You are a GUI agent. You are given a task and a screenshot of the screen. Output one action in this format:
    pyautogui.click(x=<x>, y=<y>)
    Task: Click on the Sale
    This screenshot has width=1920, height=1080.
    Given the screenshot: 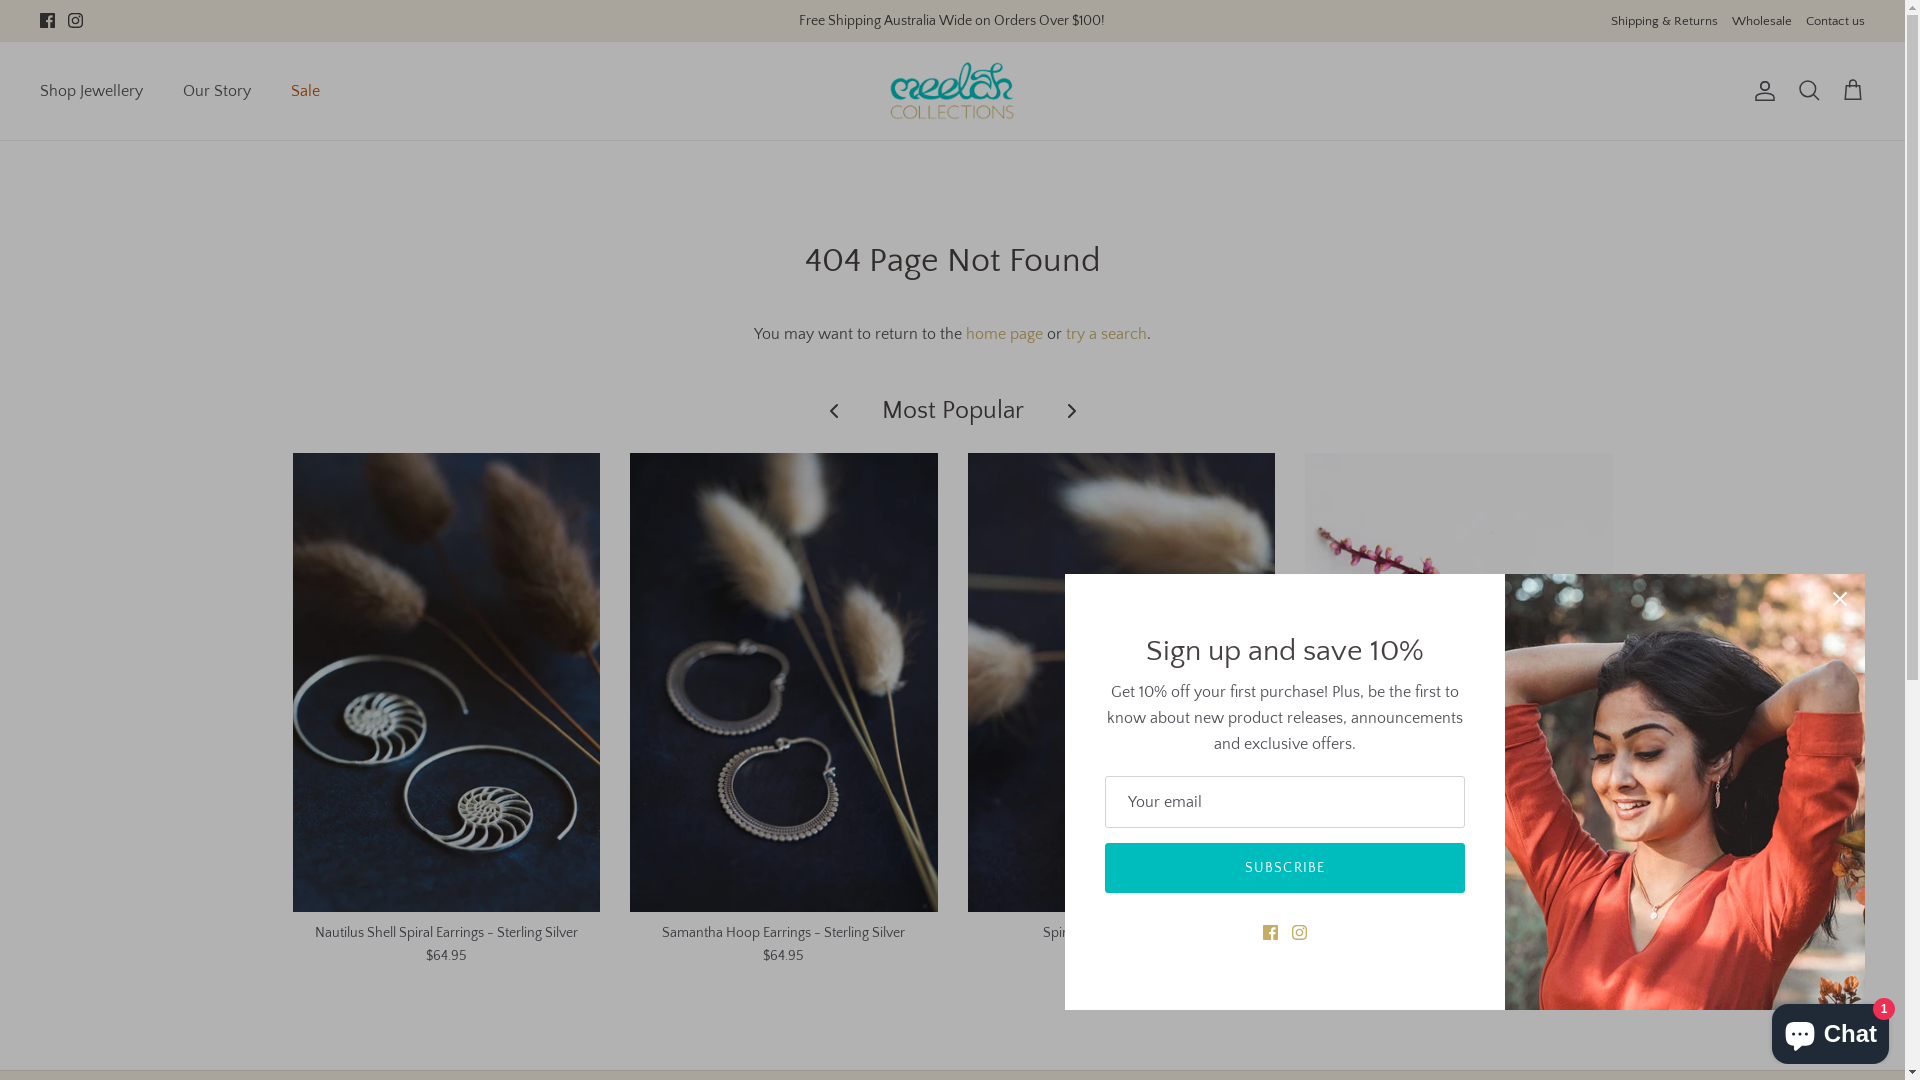 What is the action you would take?
    pyautogui.click(x=306, y=91)
    